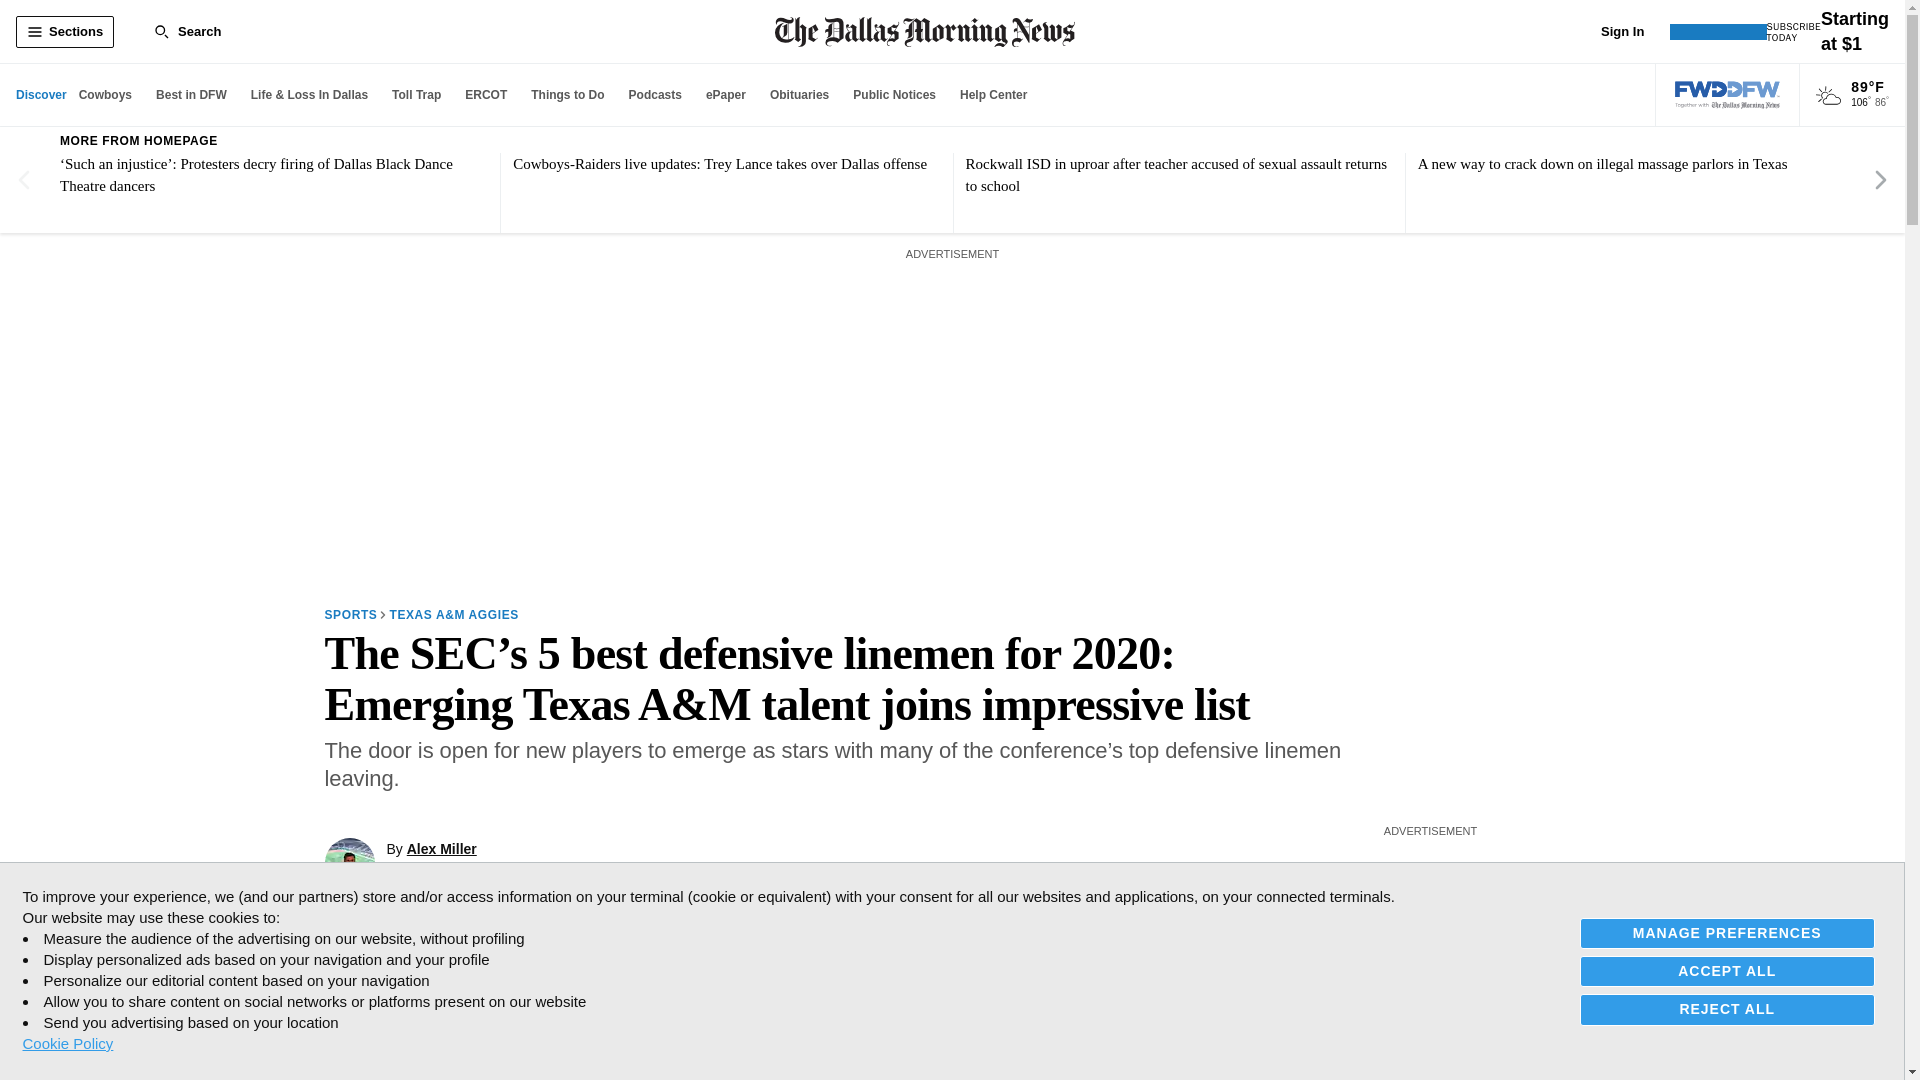 The image size is (1920, 1080). What do you see at coordinates (1728, 95) in the screenshot?
I see `FWD DFW, Together with The Dallas Morning News` at bounding box center [1728, 95].